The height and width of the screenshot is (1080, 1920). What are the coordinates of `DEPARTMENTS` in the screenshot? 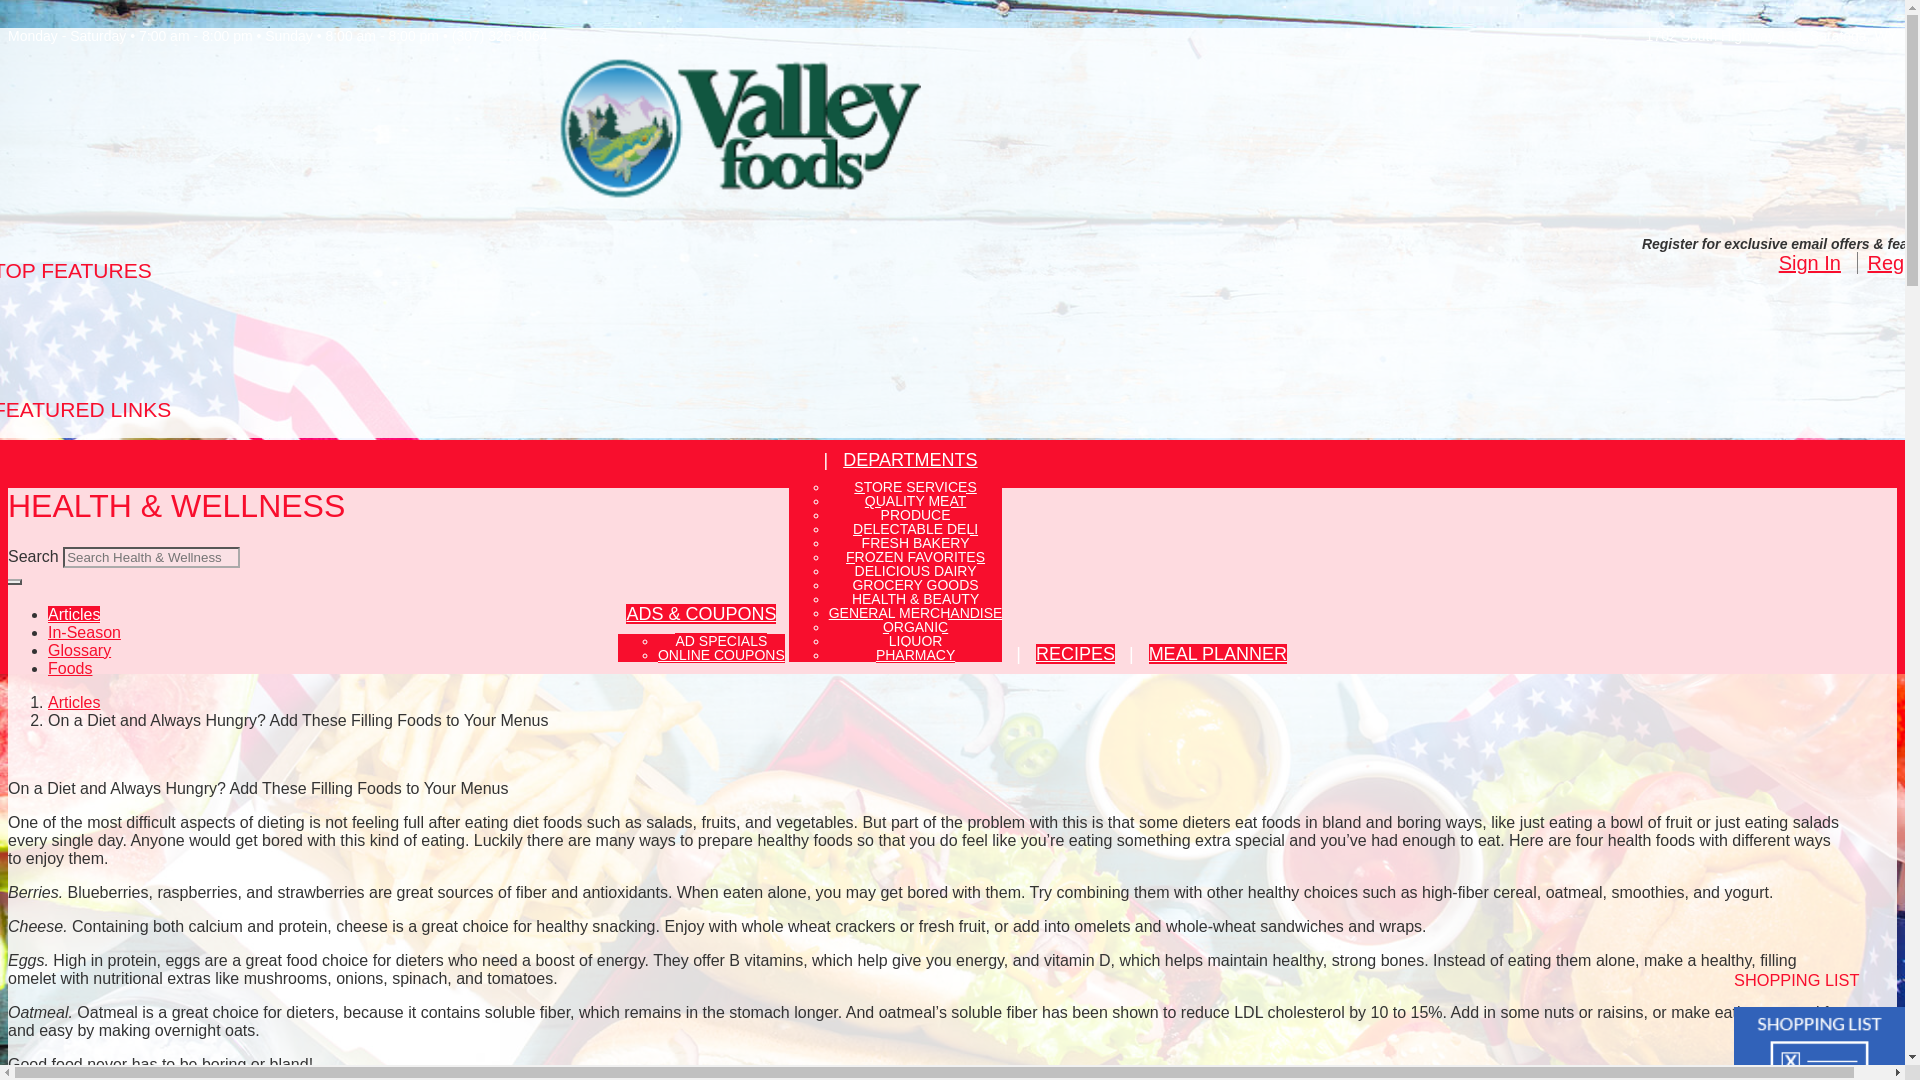 It's located at (910, 460).